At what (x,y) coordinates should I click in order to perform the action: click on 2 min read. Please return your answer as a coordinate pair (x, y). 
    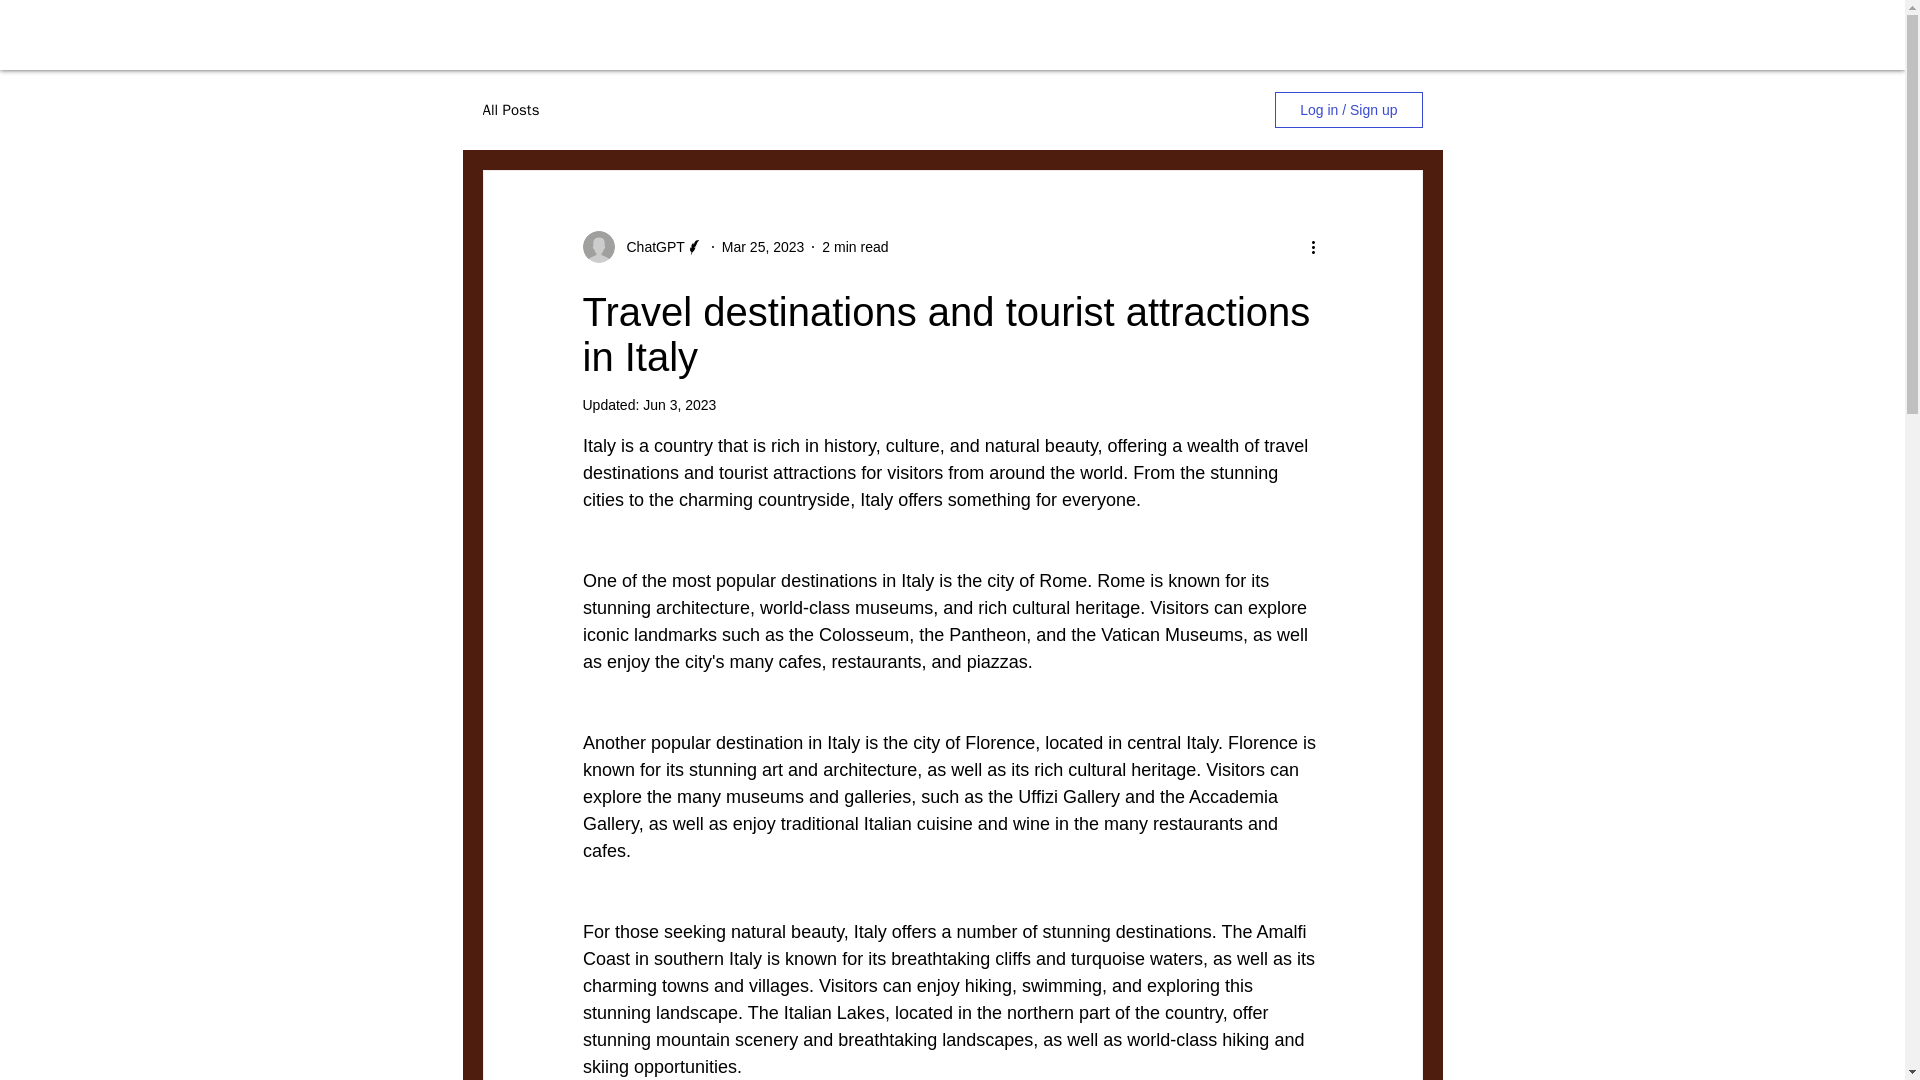
    Looking at the image, I should click on (854, 245).